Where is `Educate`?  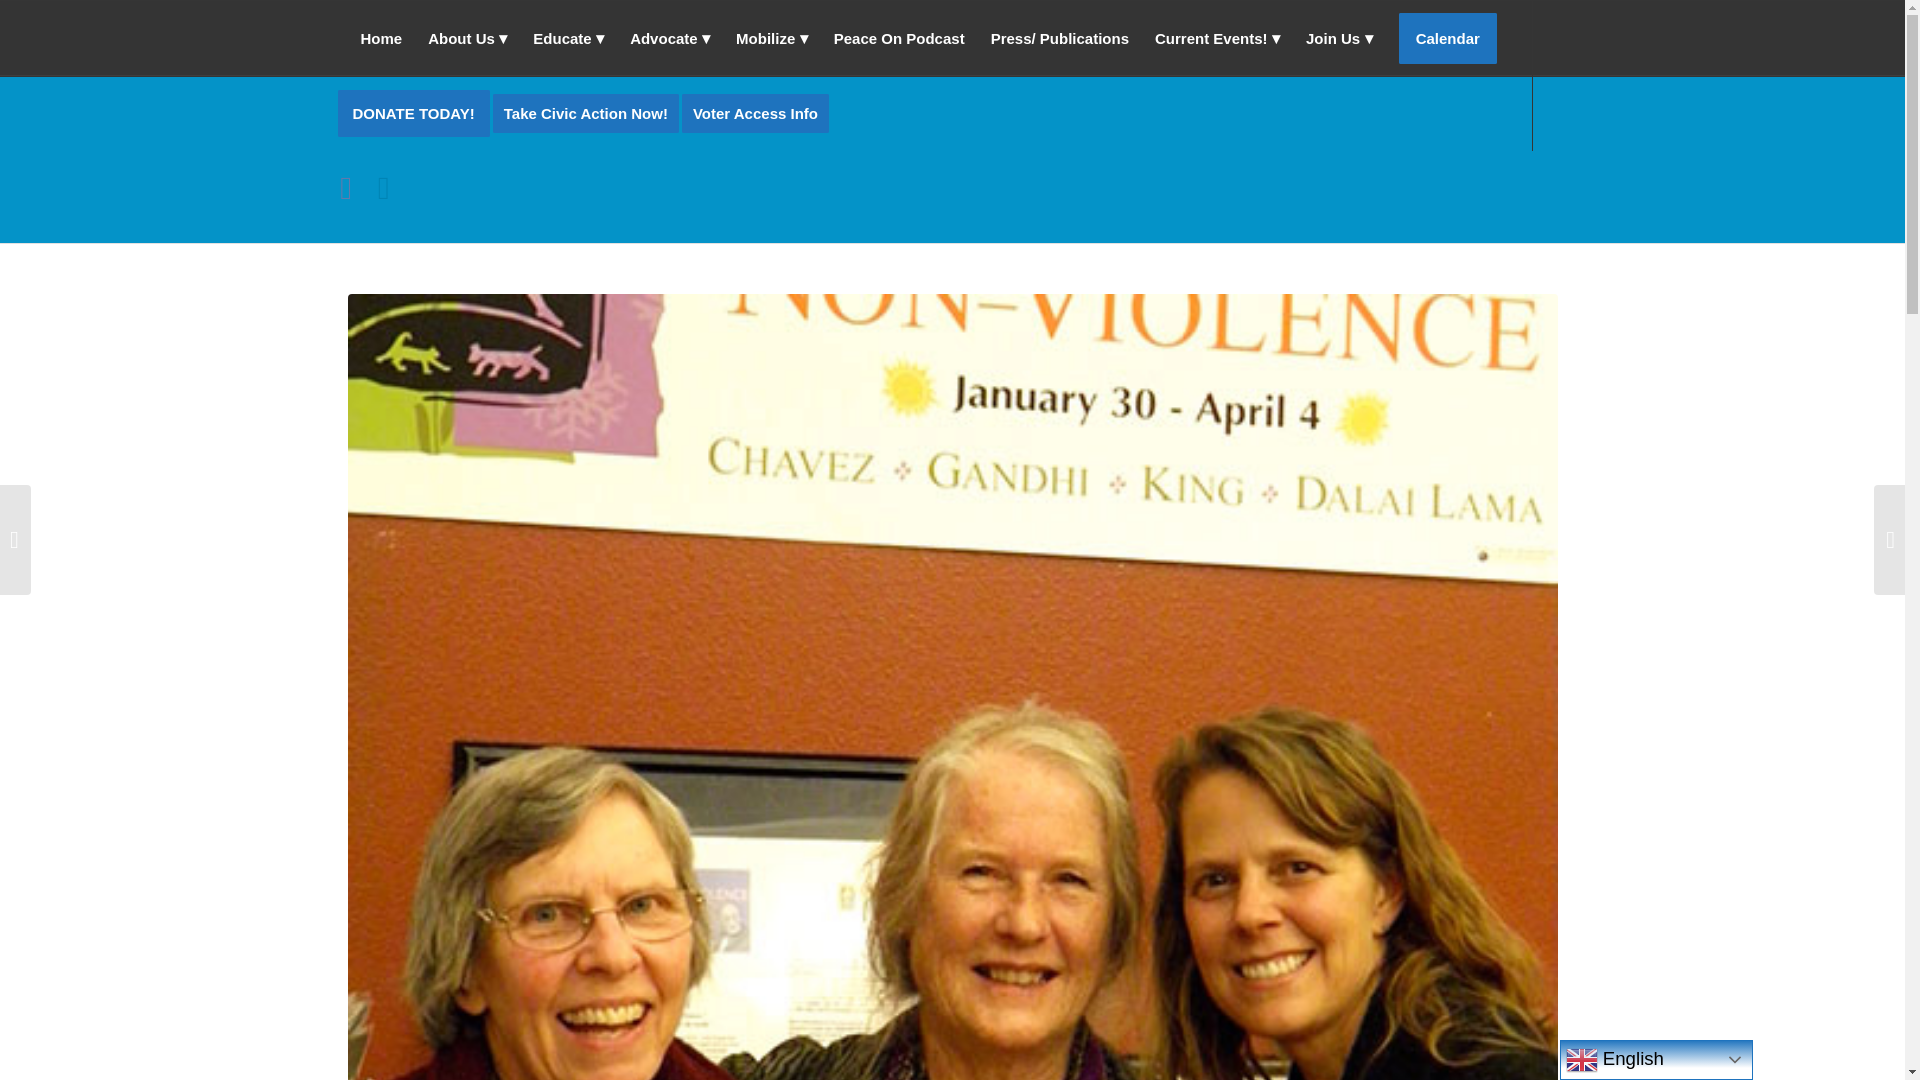 Educate is located at coordinates (568, 38).